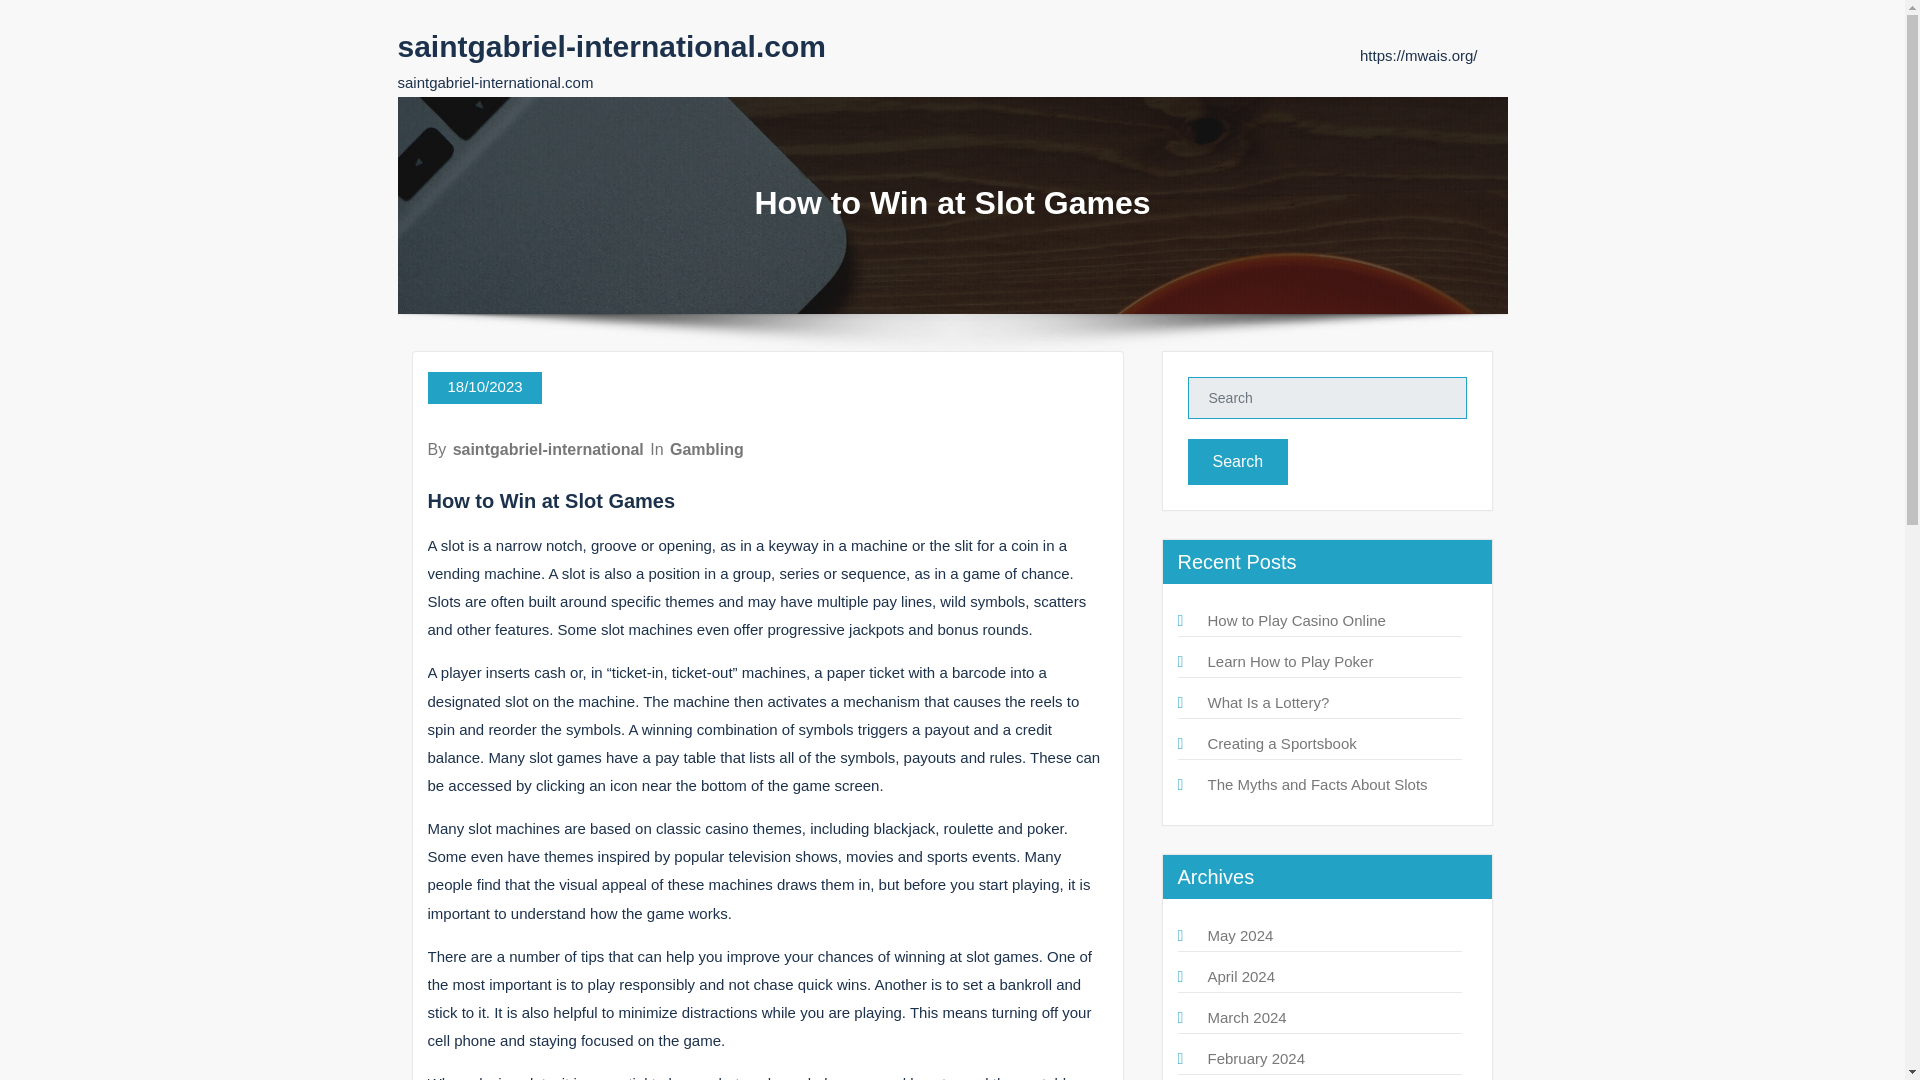 The image size is (1920, 1080). I want to click on Search, so click(1238, 461).